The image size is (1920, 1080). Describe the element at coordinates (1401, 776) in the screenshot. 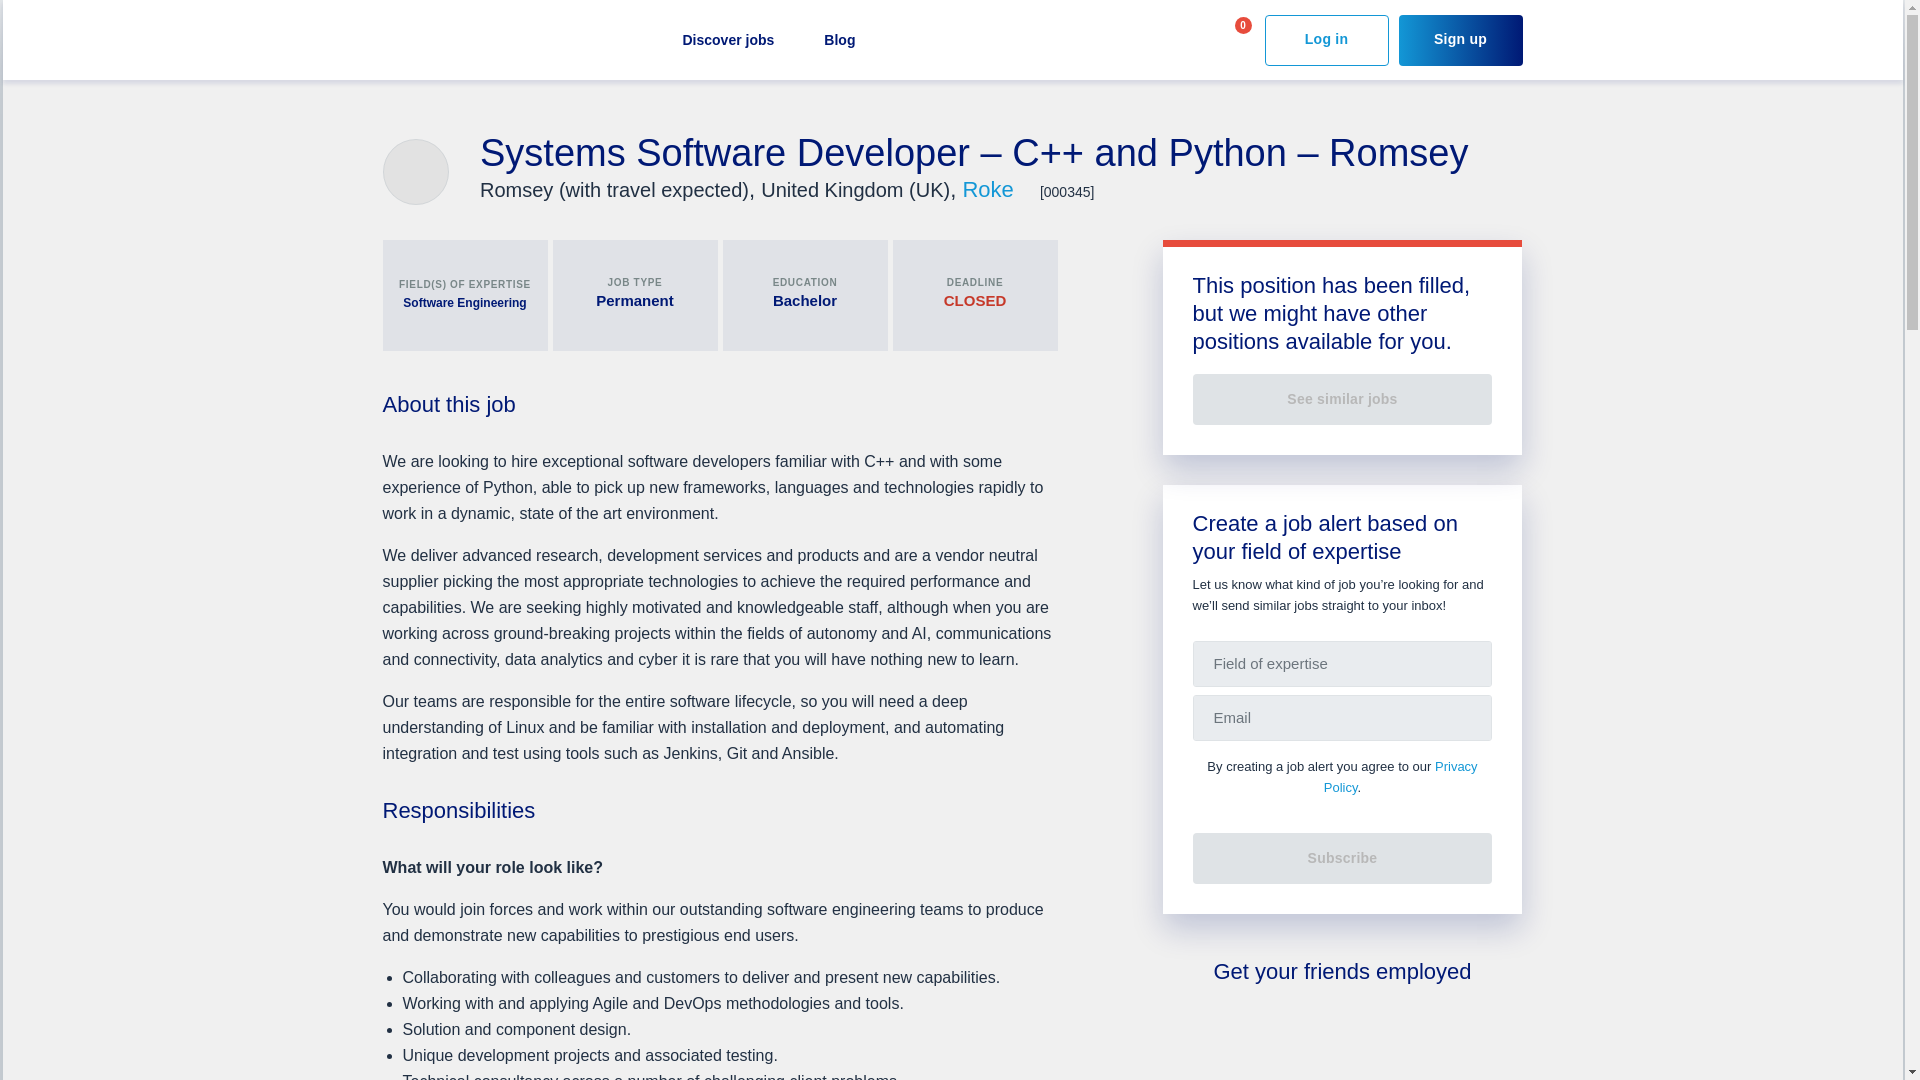

I see `Privacy Policy` at that location.